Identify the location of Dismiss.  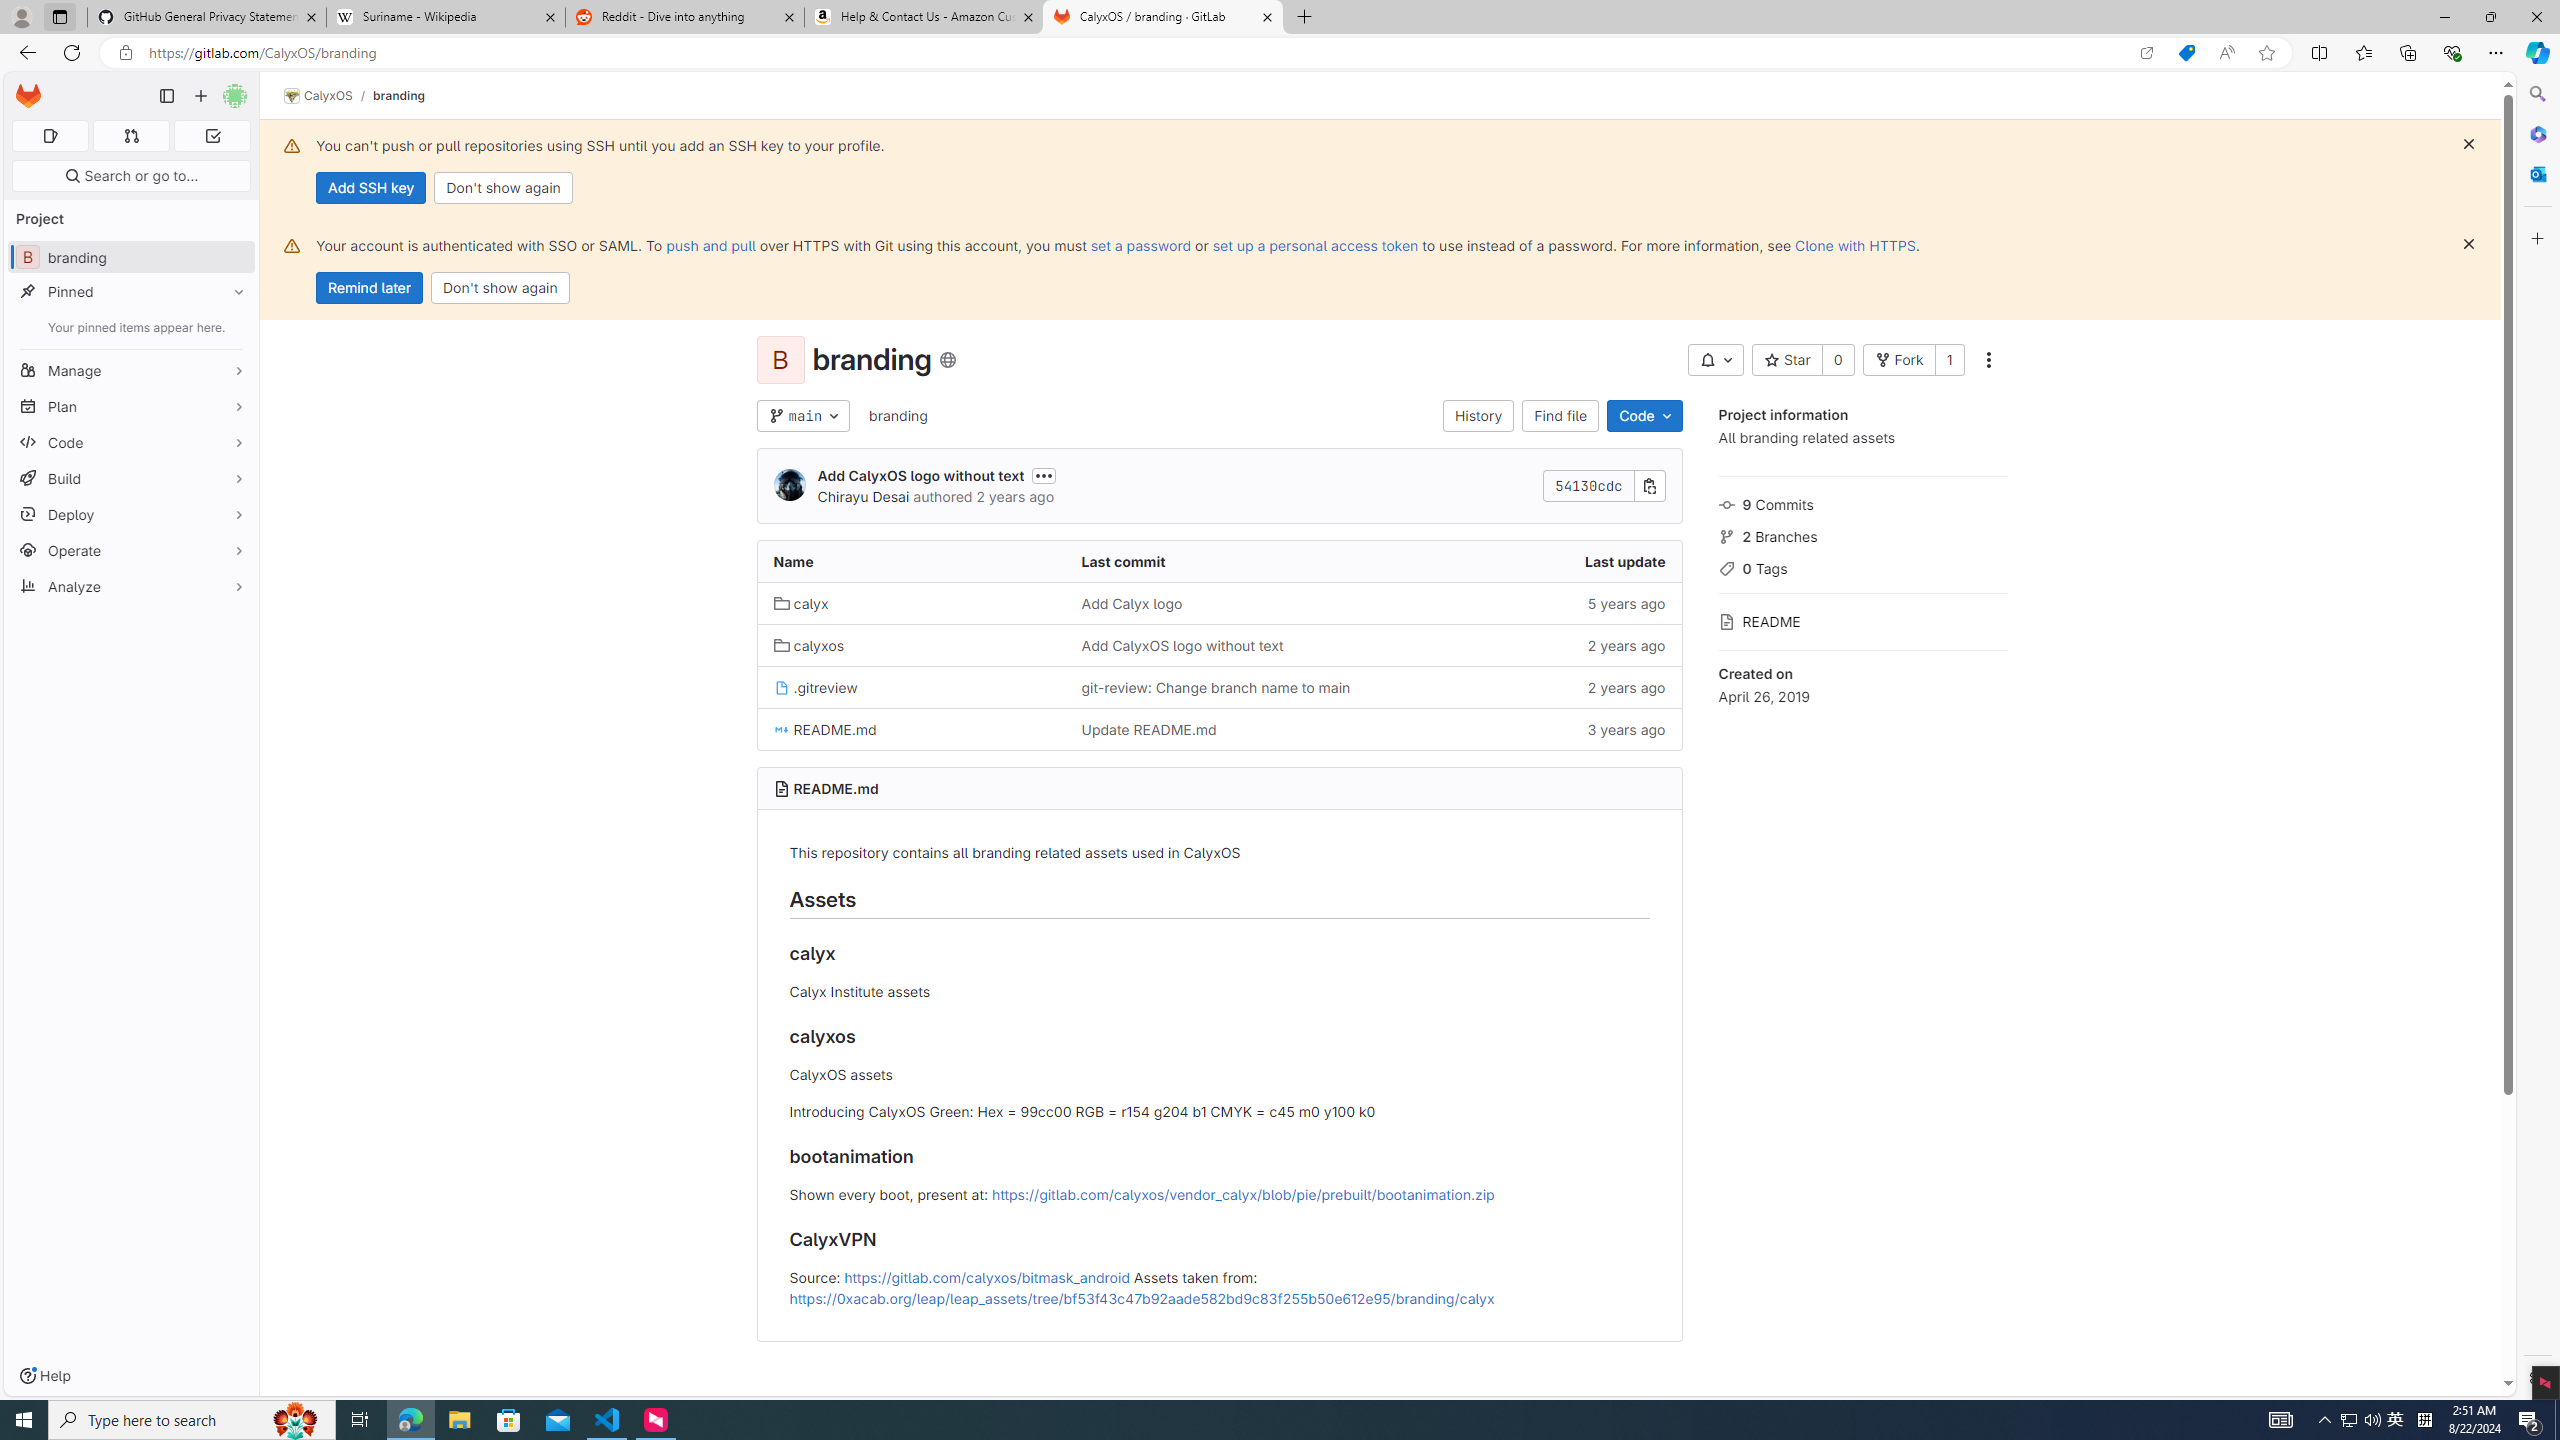
(2468, 244).